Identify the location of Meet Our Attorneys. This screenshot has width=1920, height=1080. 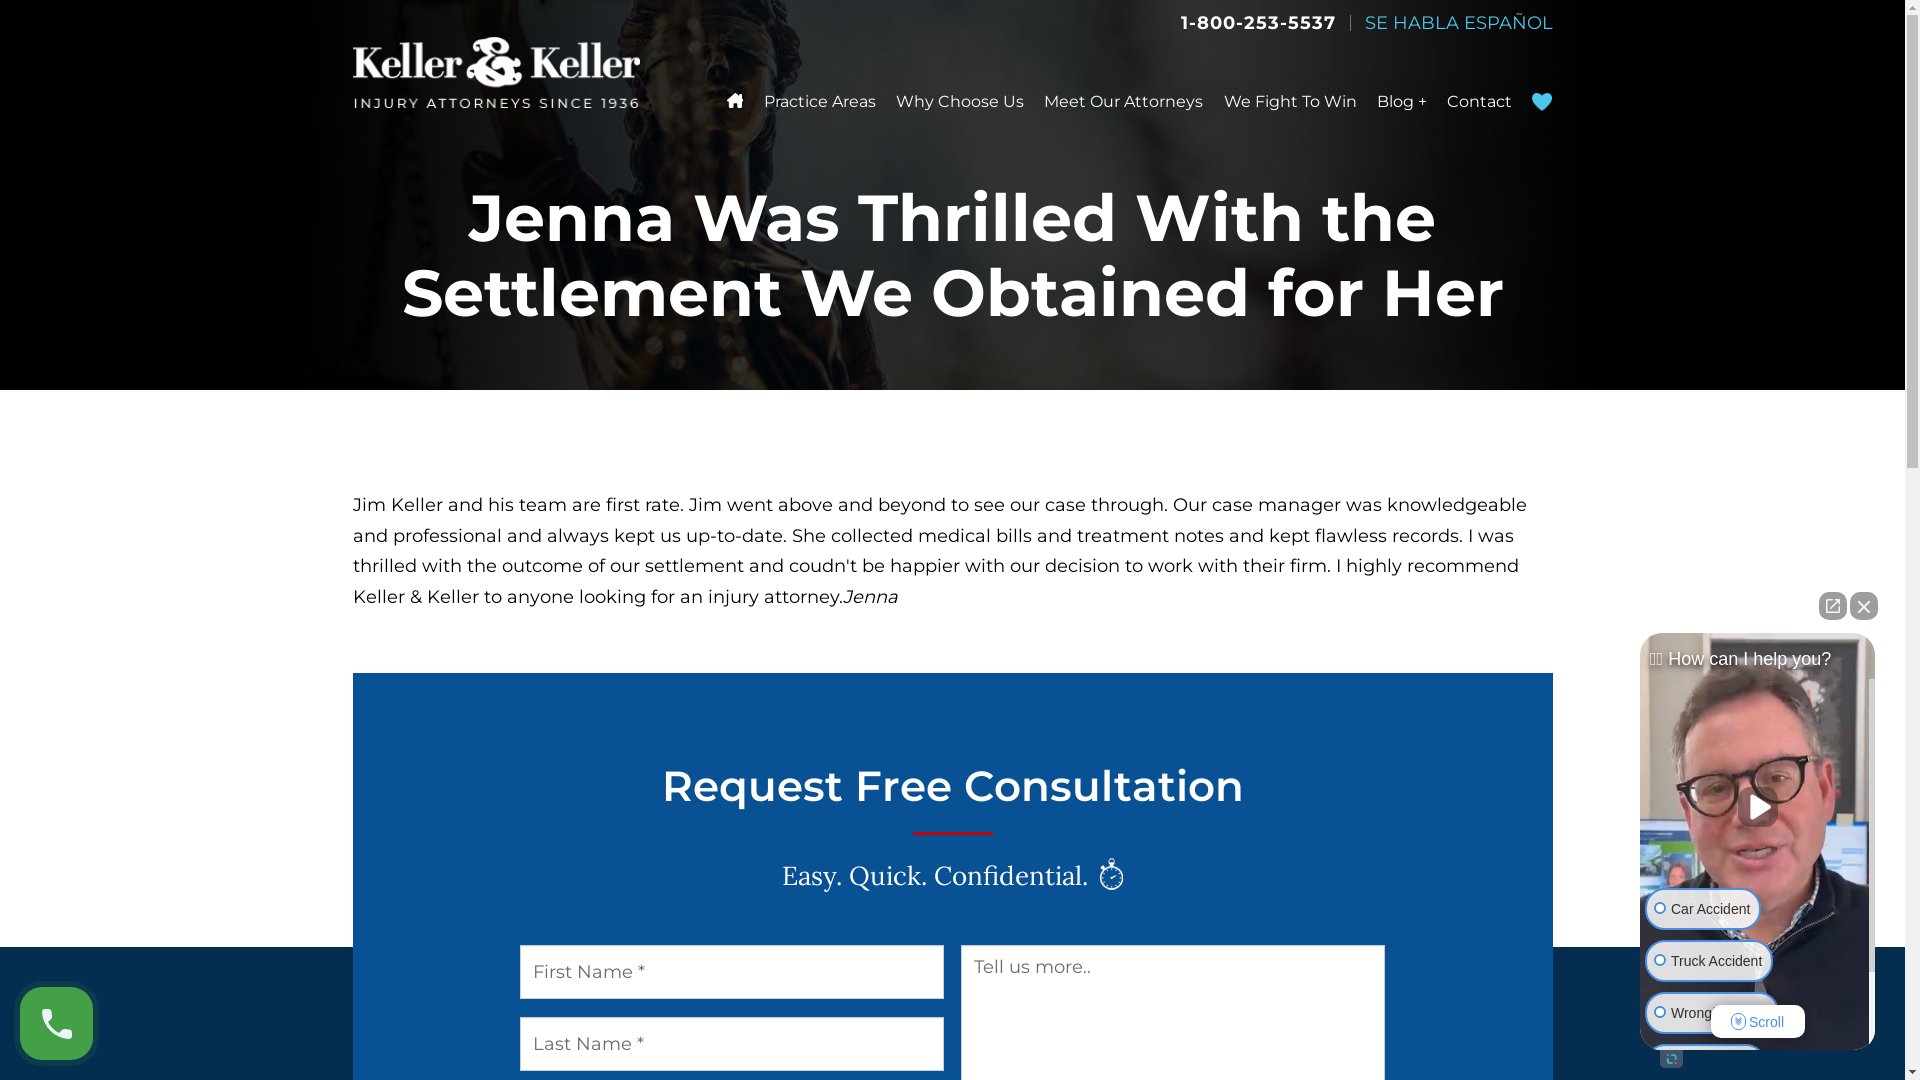
(1124, 102).